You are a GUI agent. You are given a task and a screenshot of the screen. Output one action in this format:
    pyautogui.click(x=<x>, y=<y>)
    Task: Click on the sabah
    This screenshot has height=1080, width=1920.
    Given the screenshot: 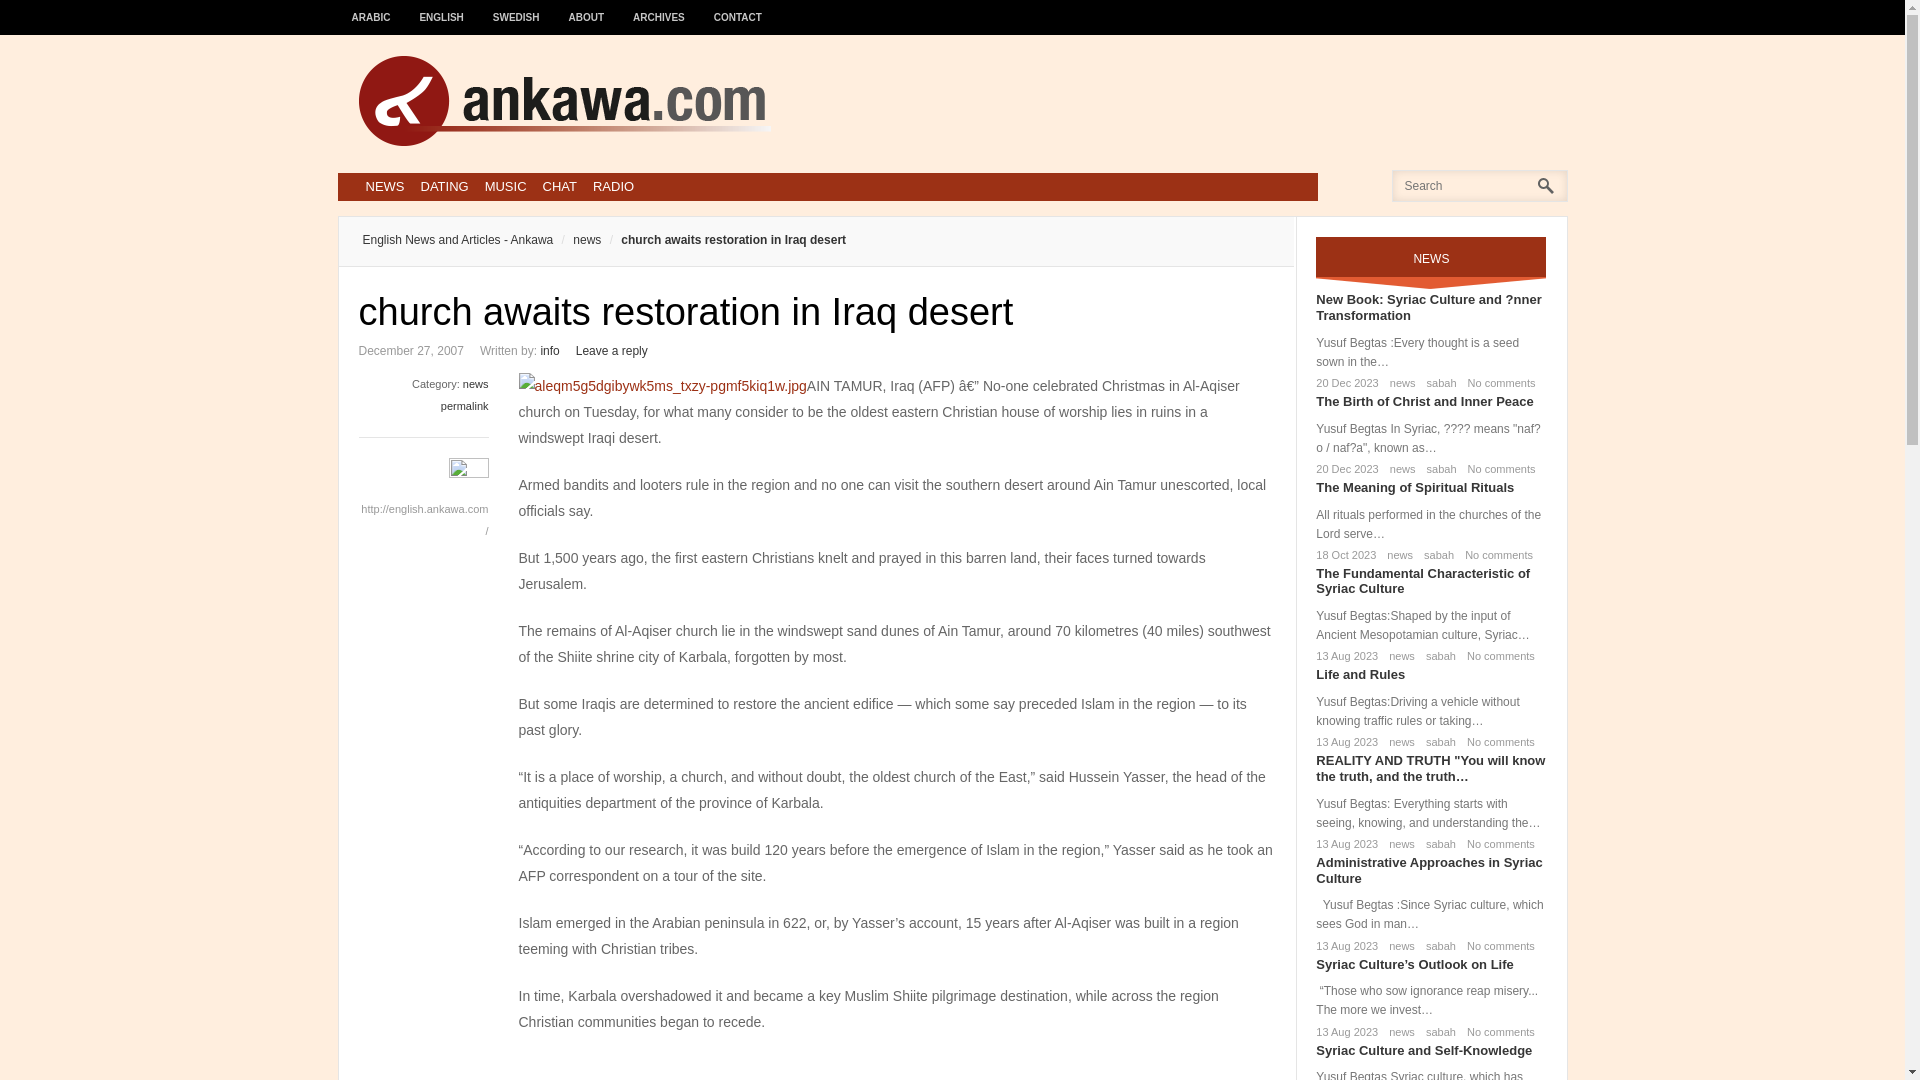 What is the action you would take?
    pyautogui.click(x=1436, y=656)
    